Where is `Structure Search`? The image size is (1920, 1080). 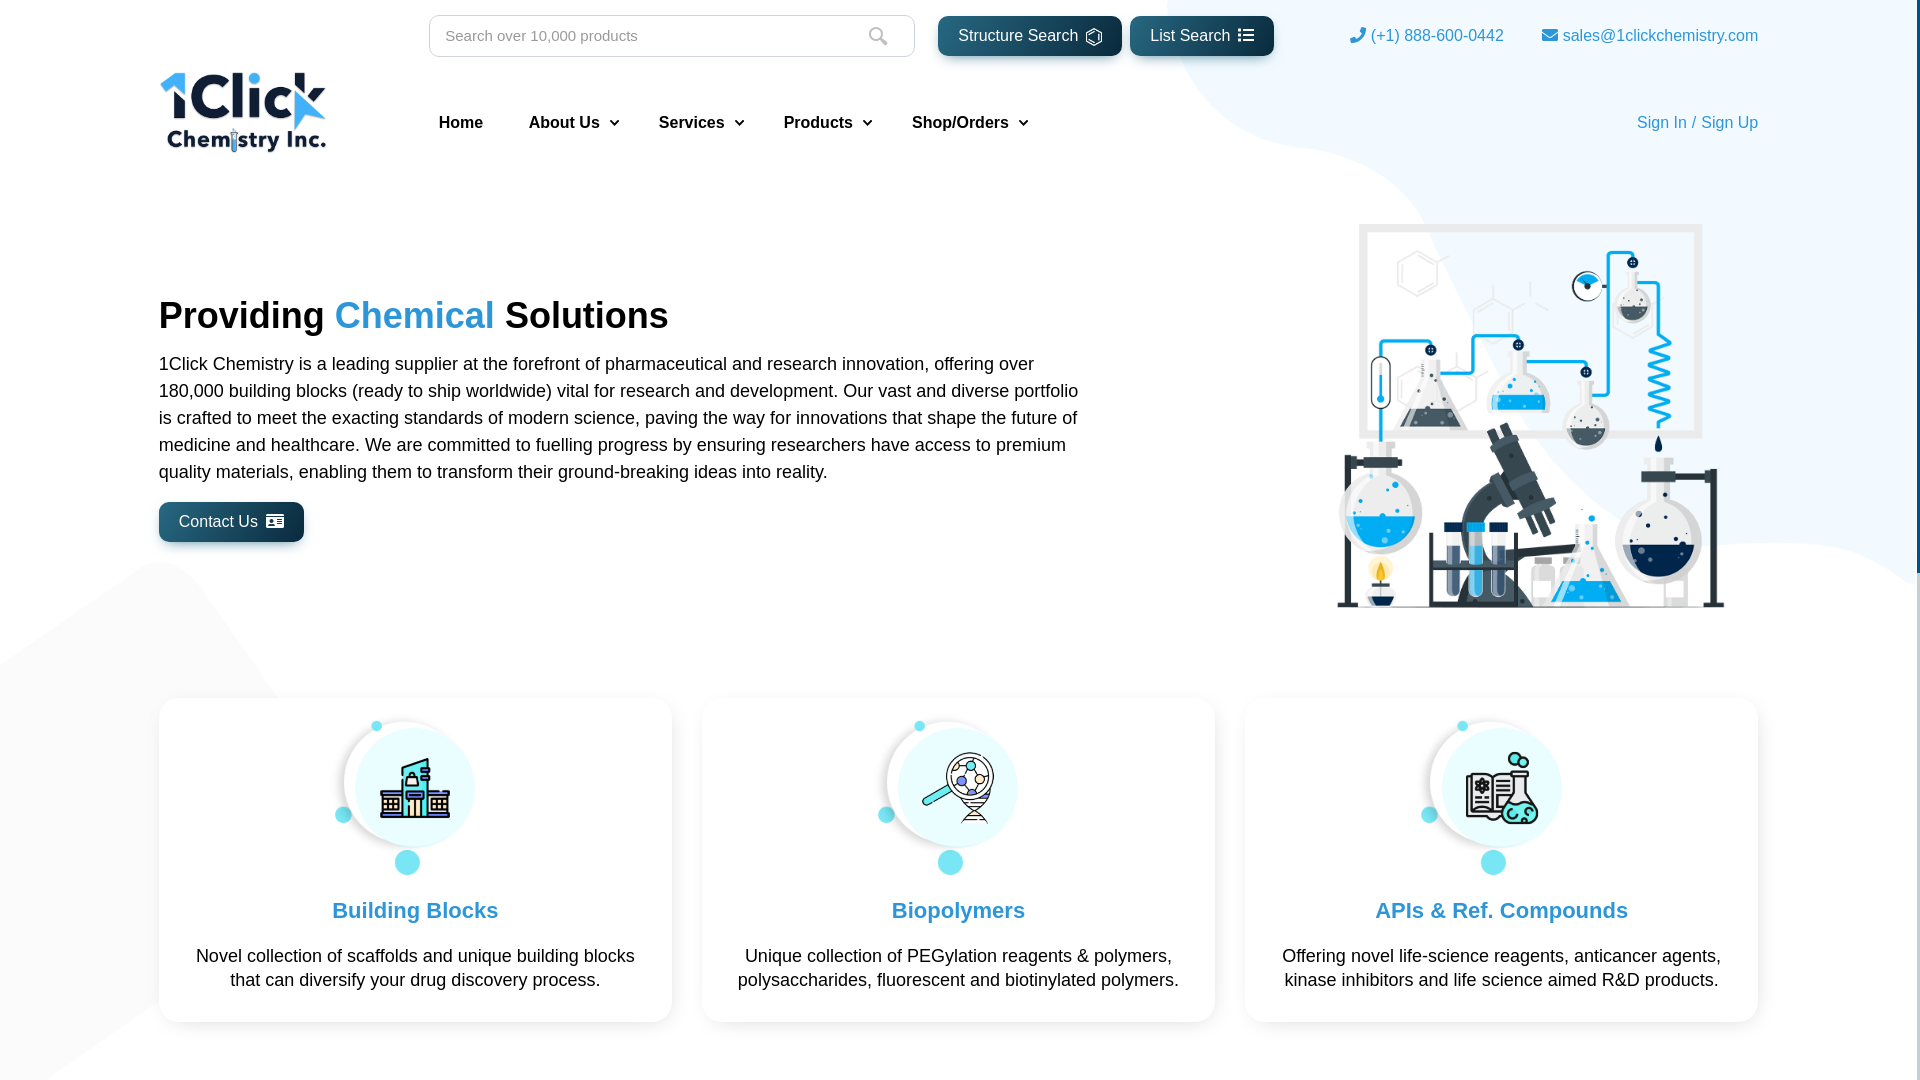
Structure Search is located at coordinates (1030, 36).